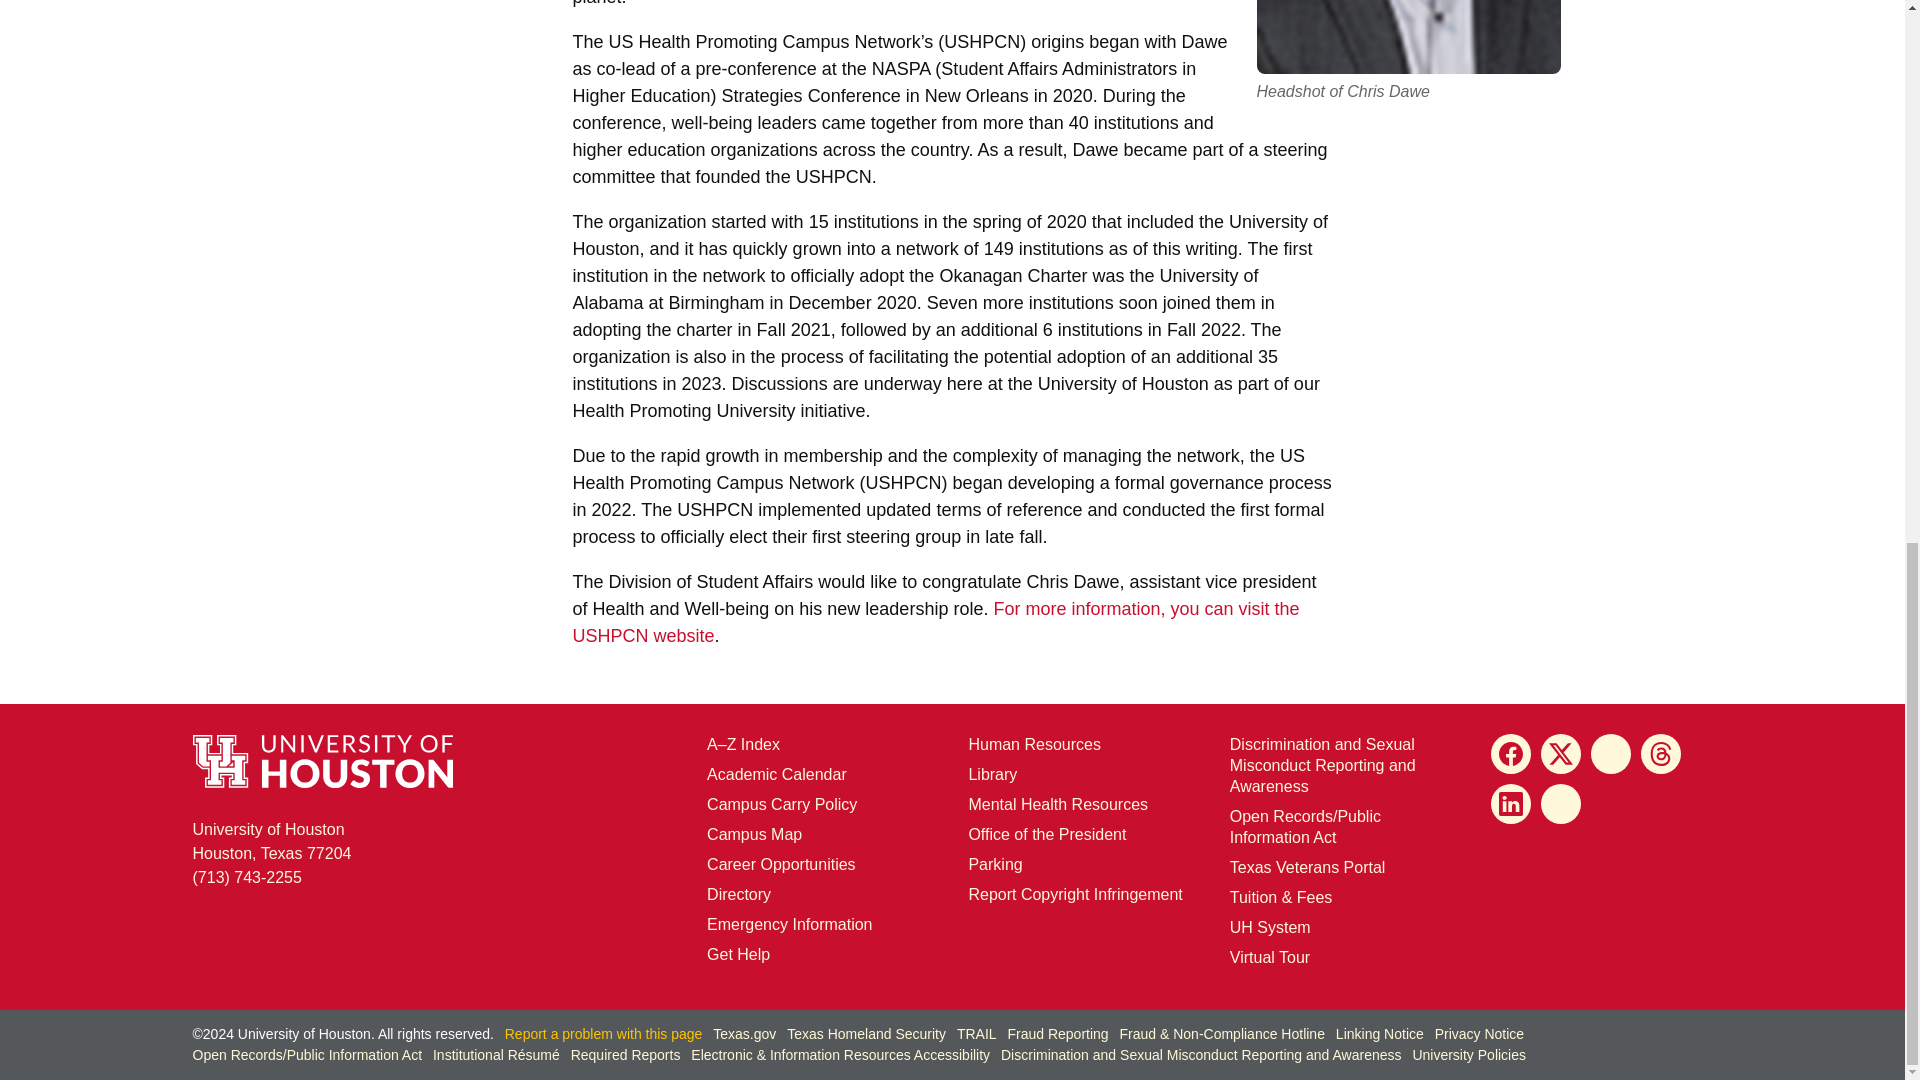 This screenshot has height=1080, width=1920. Describe the element at coordinates (1308, 866) in the screenshot. I see `Texas Veterans Portal` at that location.